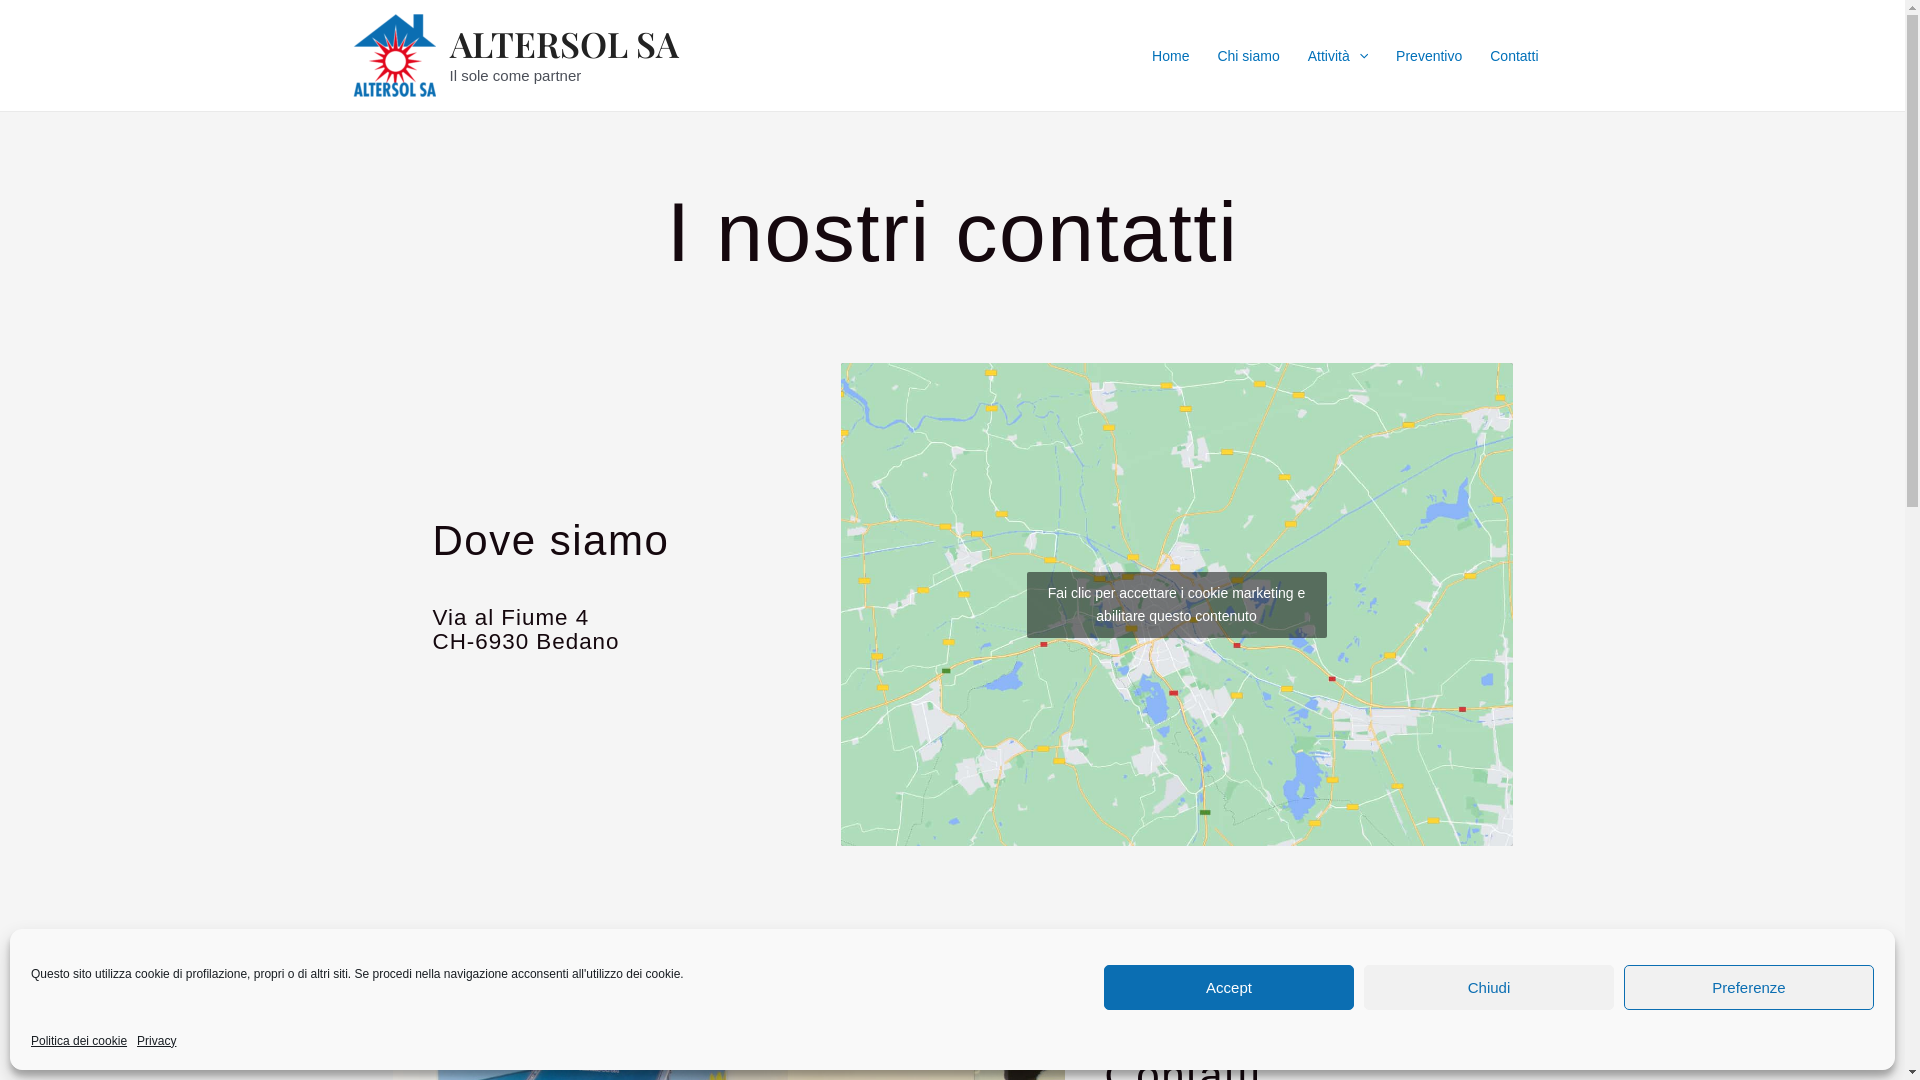 This screenshot has height=1080, width=1920. Describe the element at coordinates (1229, 988) in the screenshot. I see `Accept` at that location.